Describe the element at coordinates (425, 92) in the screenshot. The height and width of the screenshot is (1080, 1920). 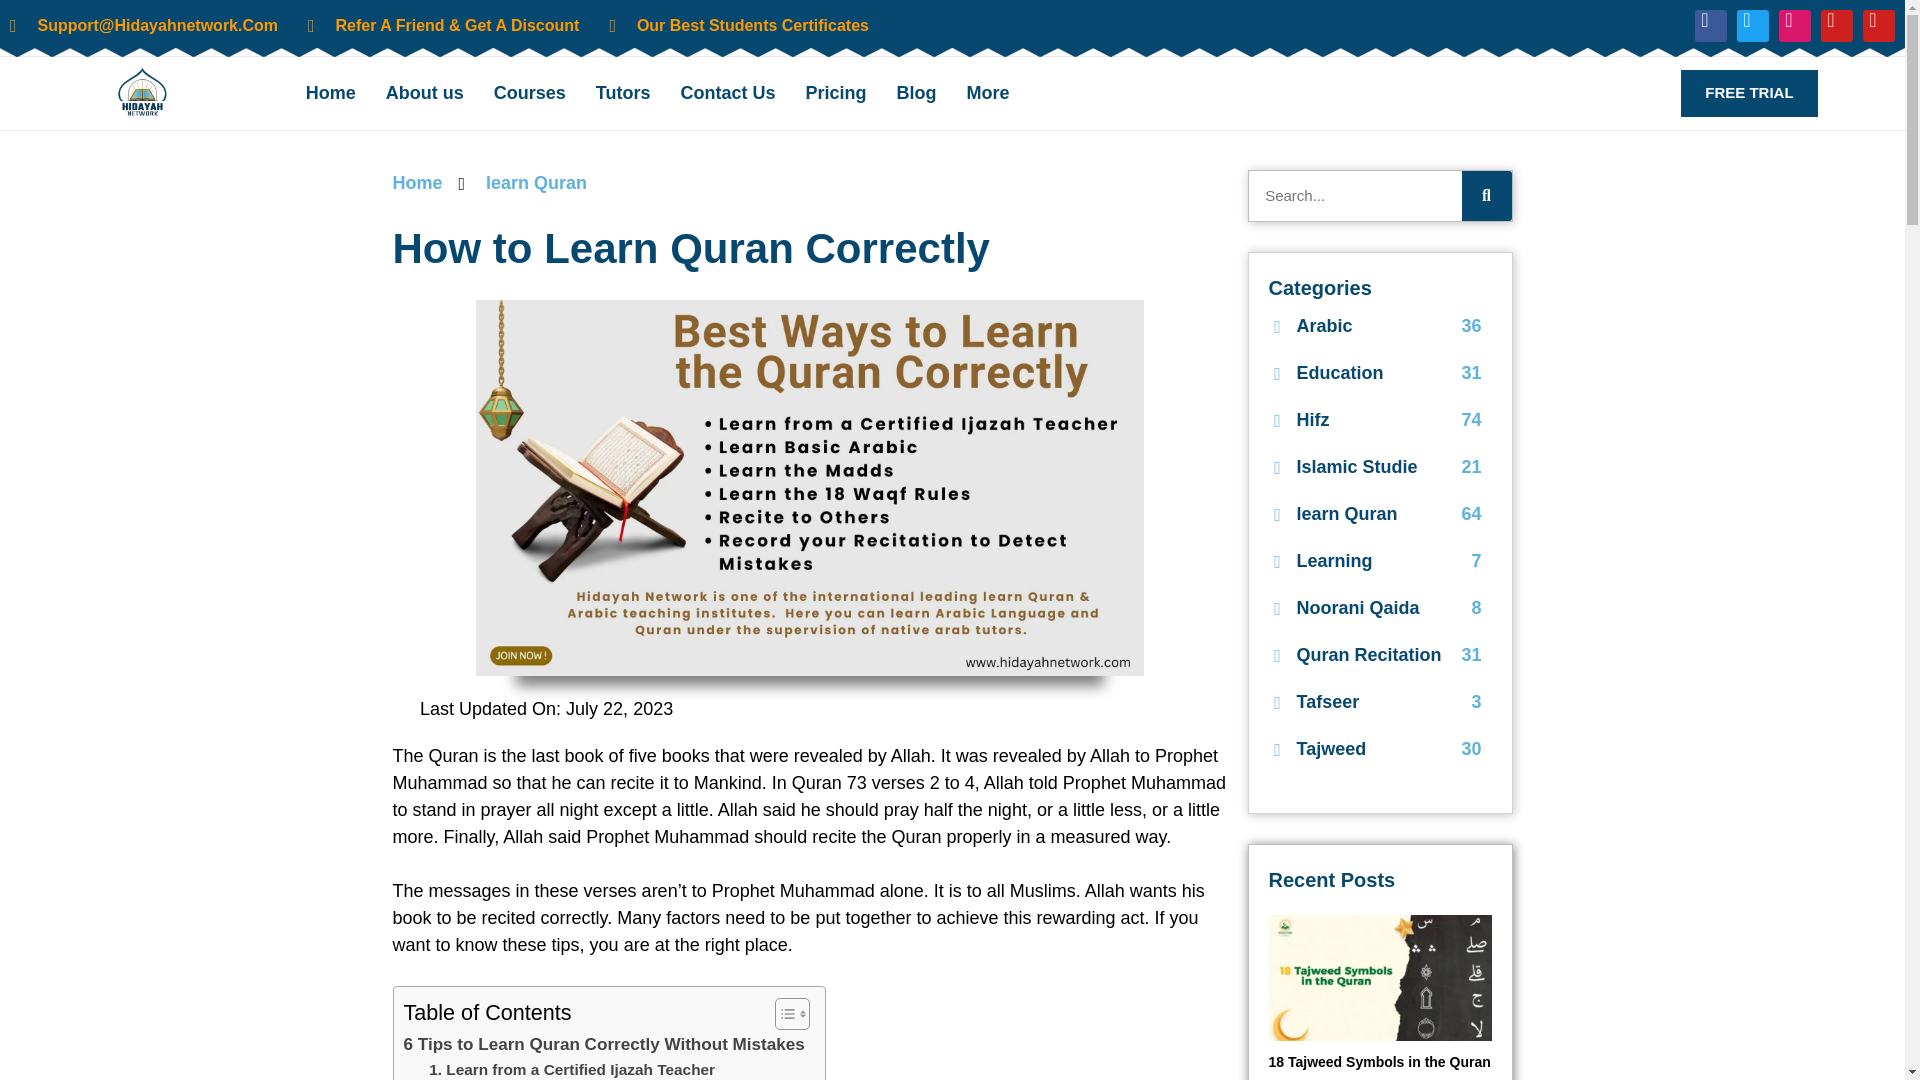
I see `About us` at that location.